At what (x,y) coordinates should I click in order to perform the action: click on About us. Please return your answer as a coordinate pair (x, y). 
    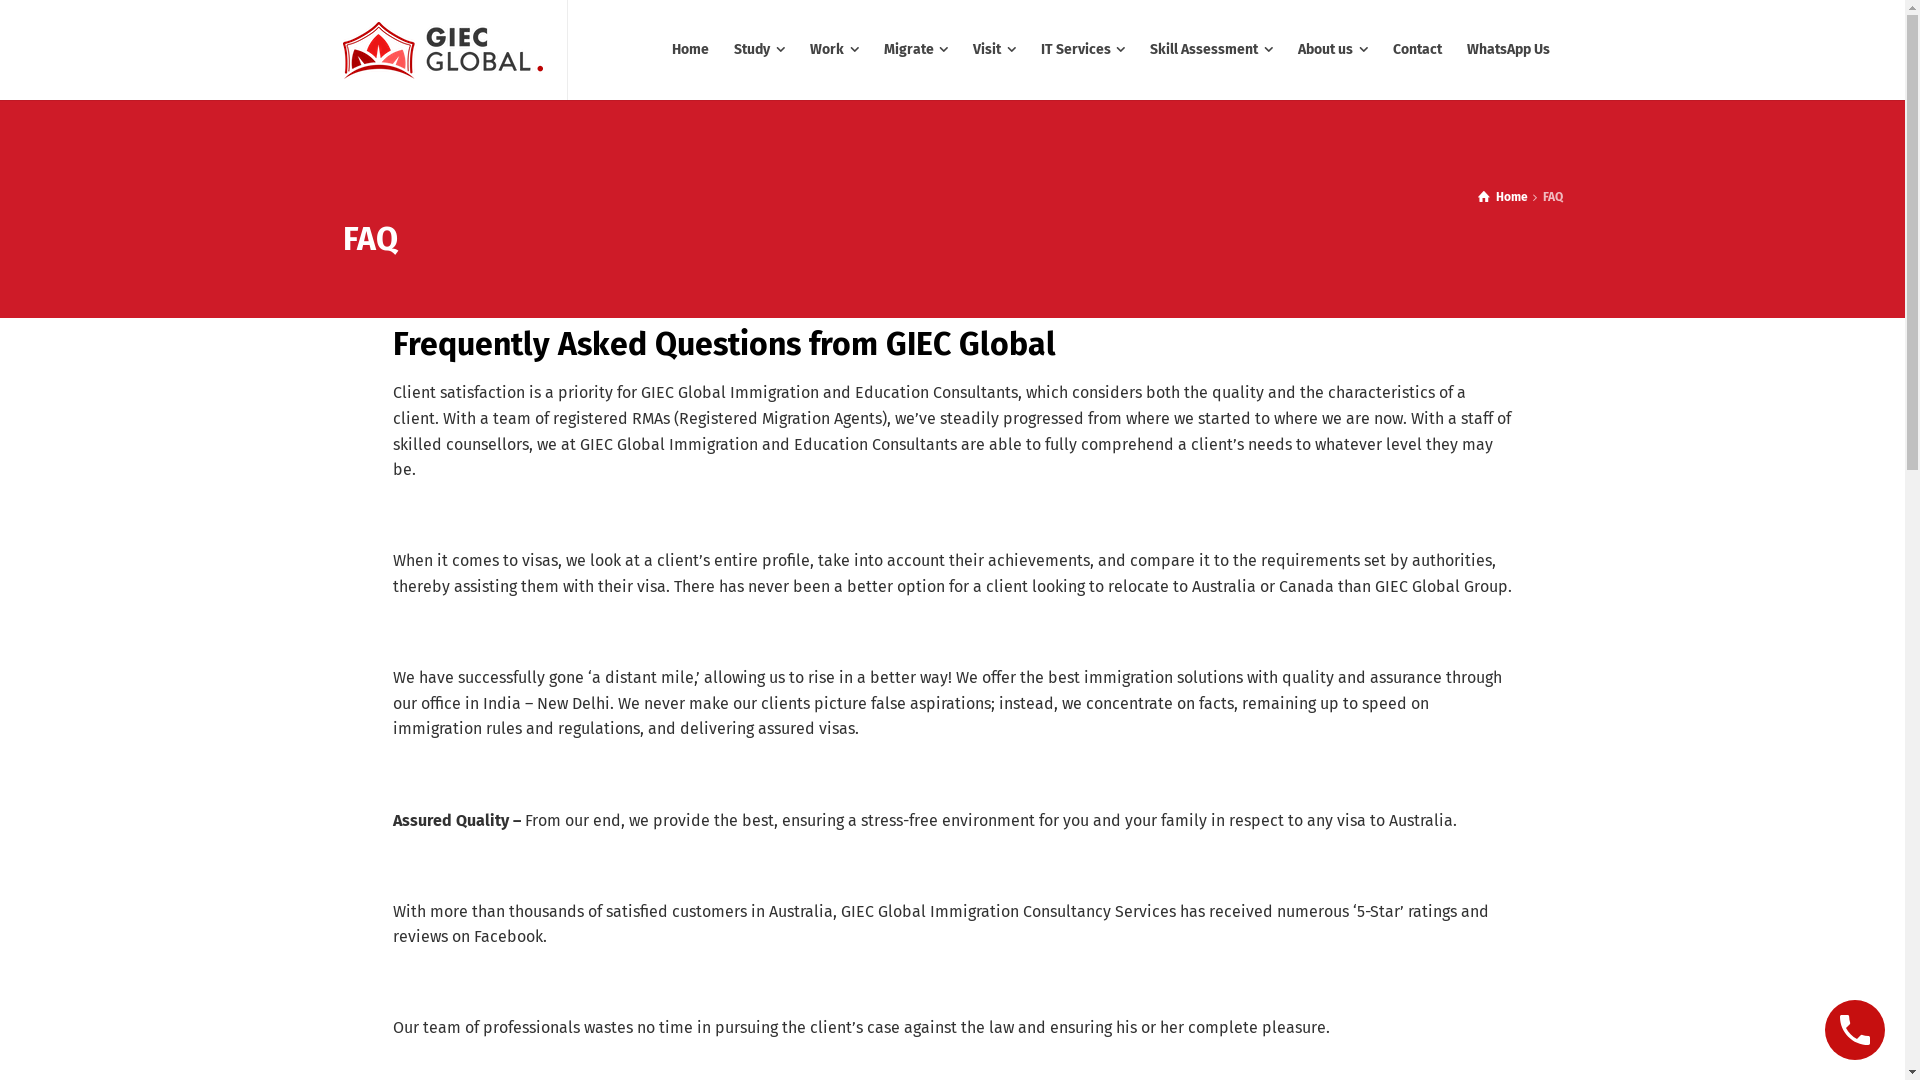
    Looking at the image, I should click on (1334, 50).